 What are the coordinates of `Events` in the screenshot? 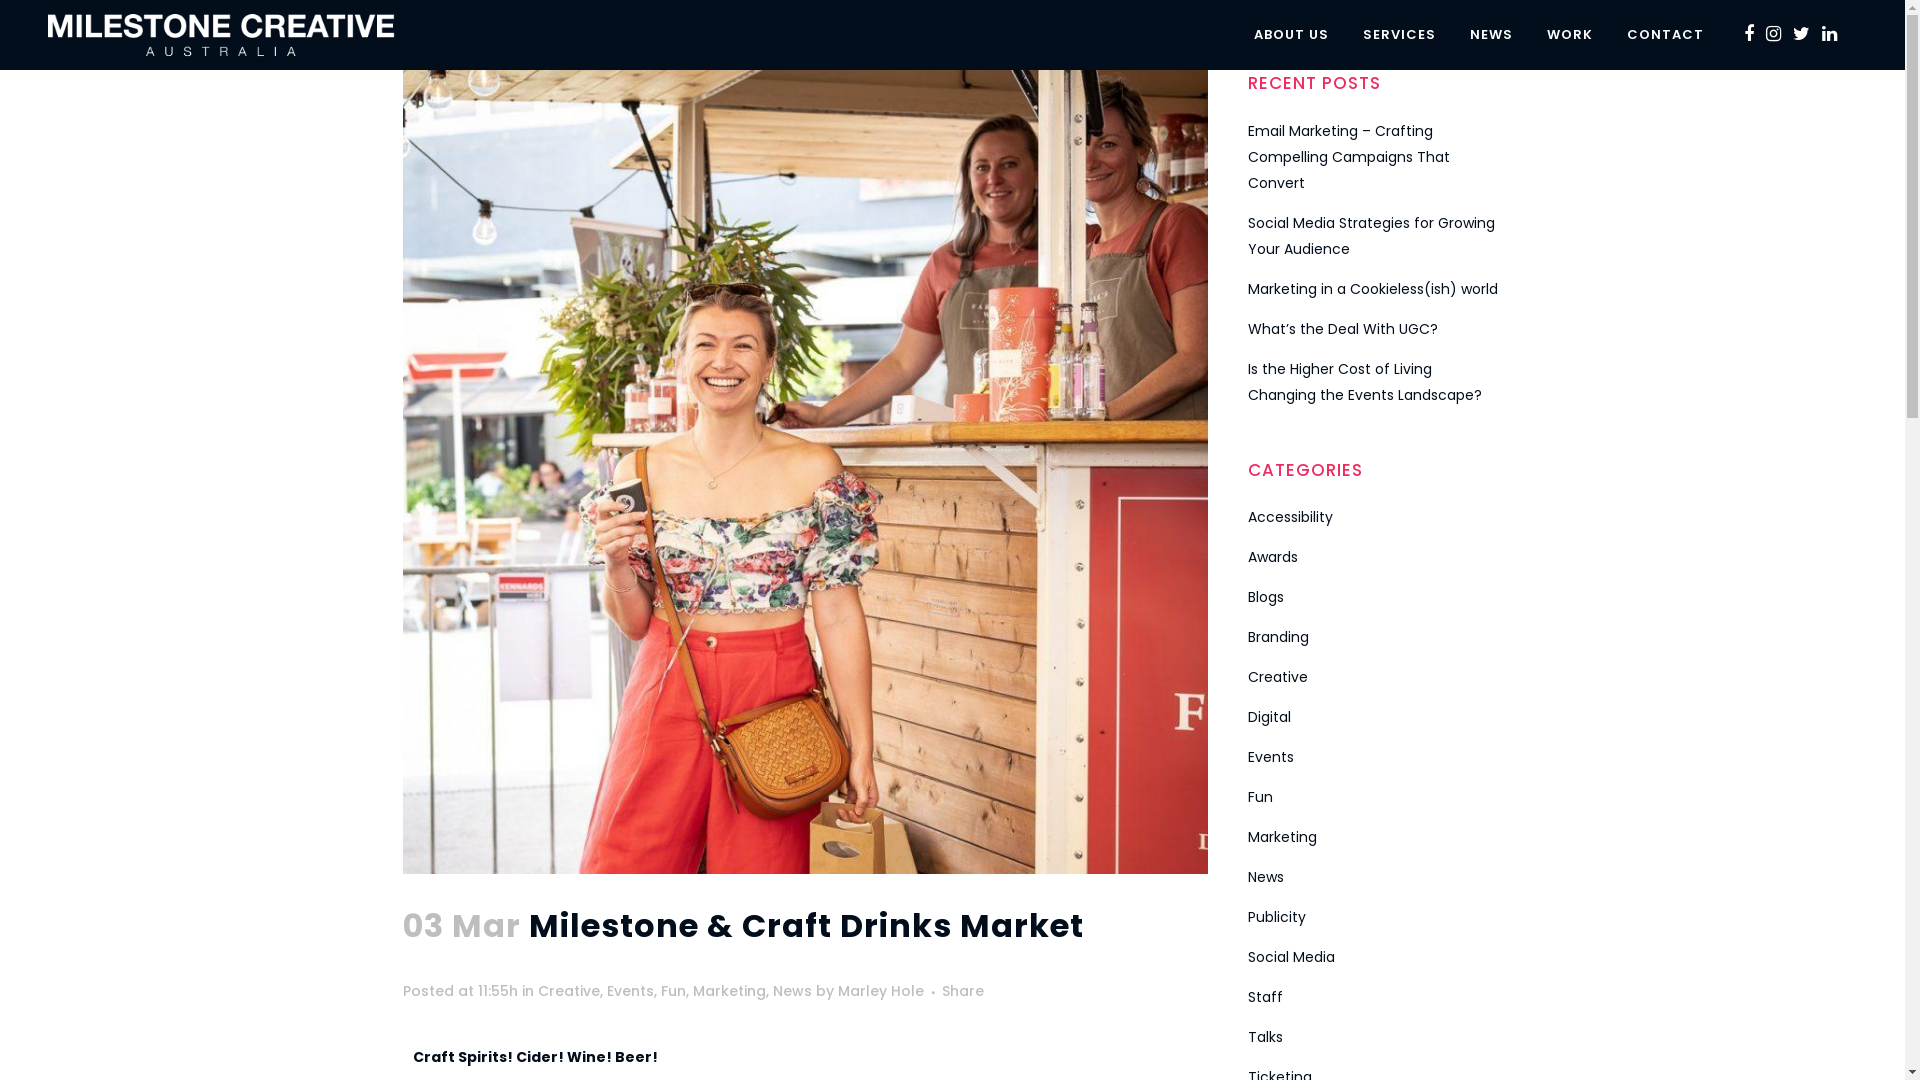 It's located at (1271, 757).